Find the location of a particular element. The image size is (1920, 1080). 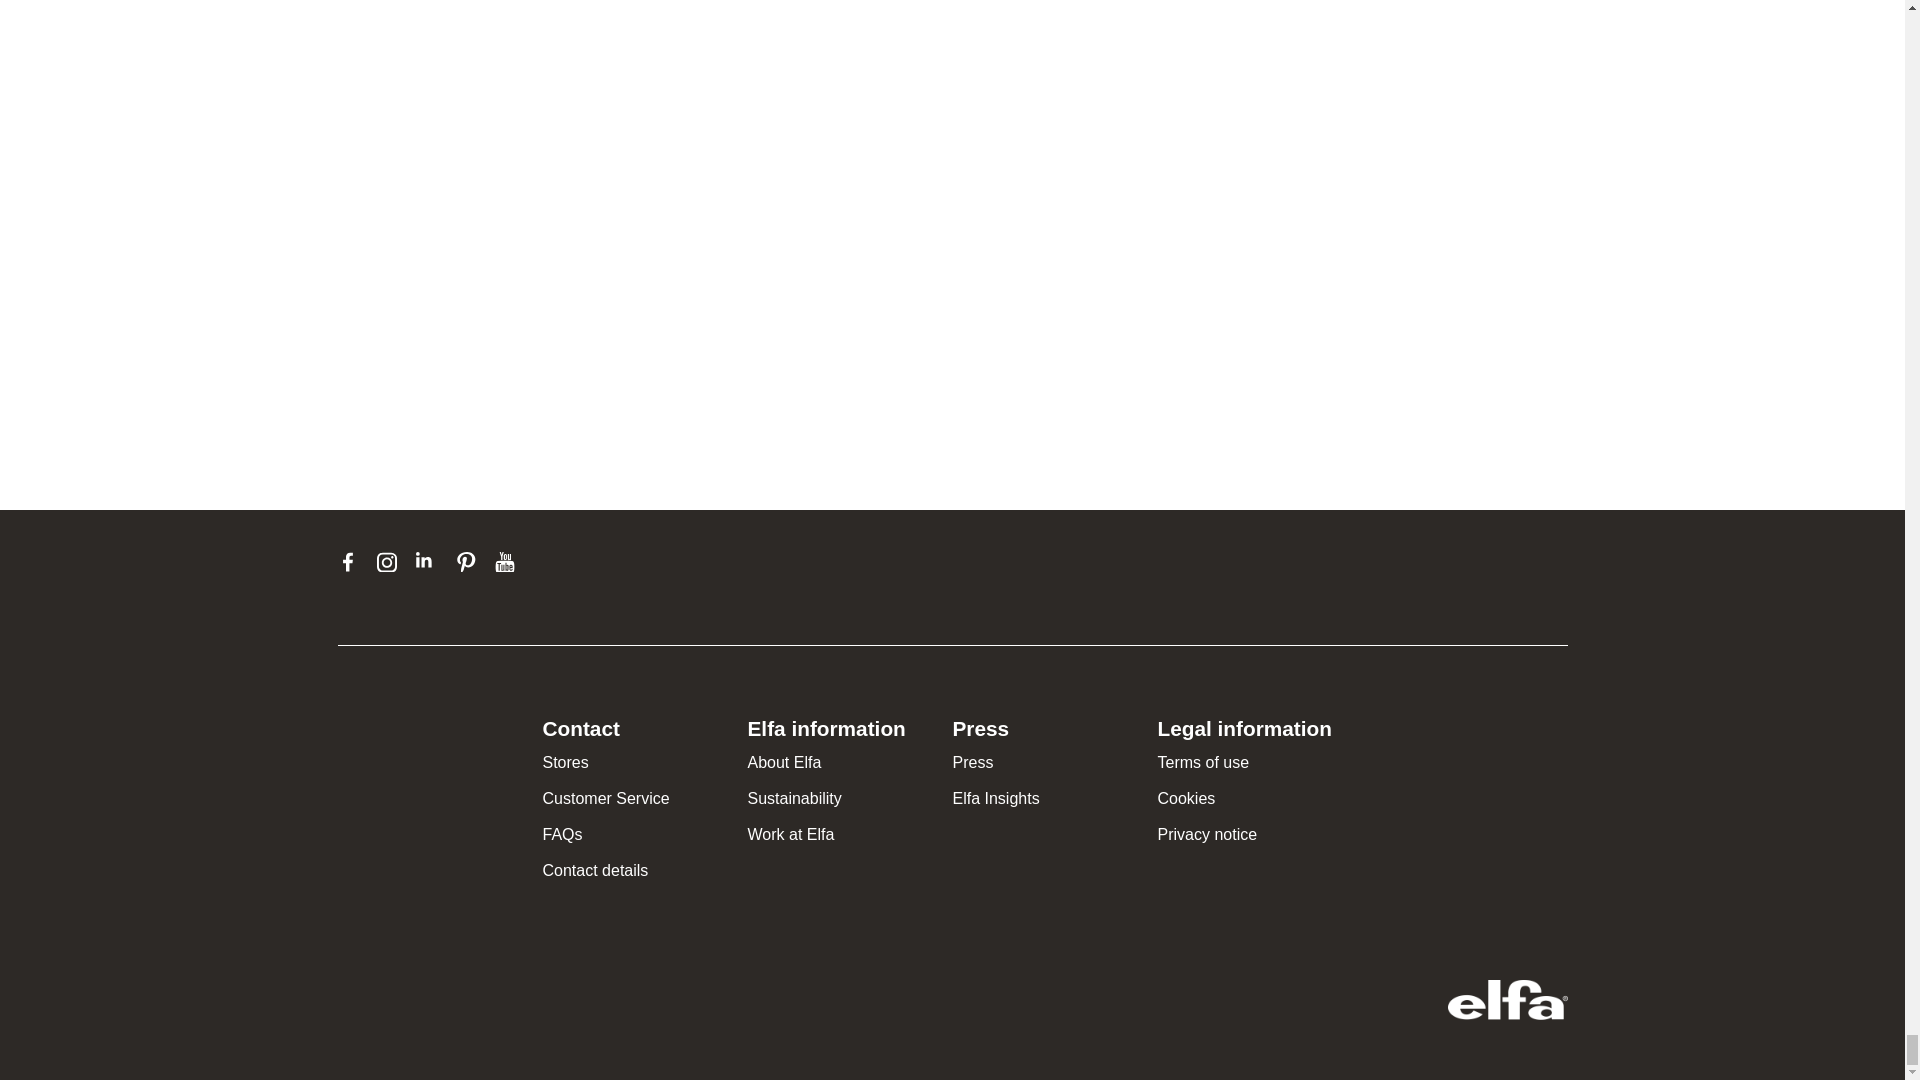

Customer Service  is located at coordinates (604, 798).